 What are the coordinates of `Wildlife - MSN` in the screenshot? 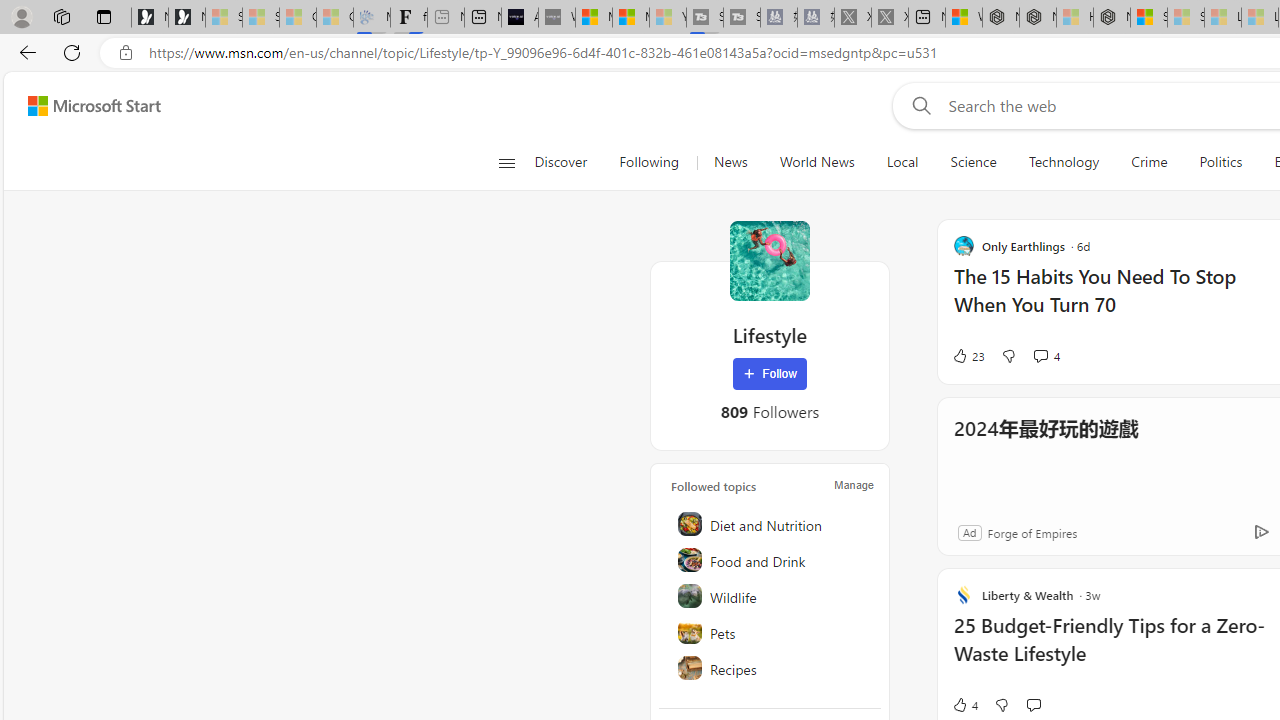 It's located at (963, 18).